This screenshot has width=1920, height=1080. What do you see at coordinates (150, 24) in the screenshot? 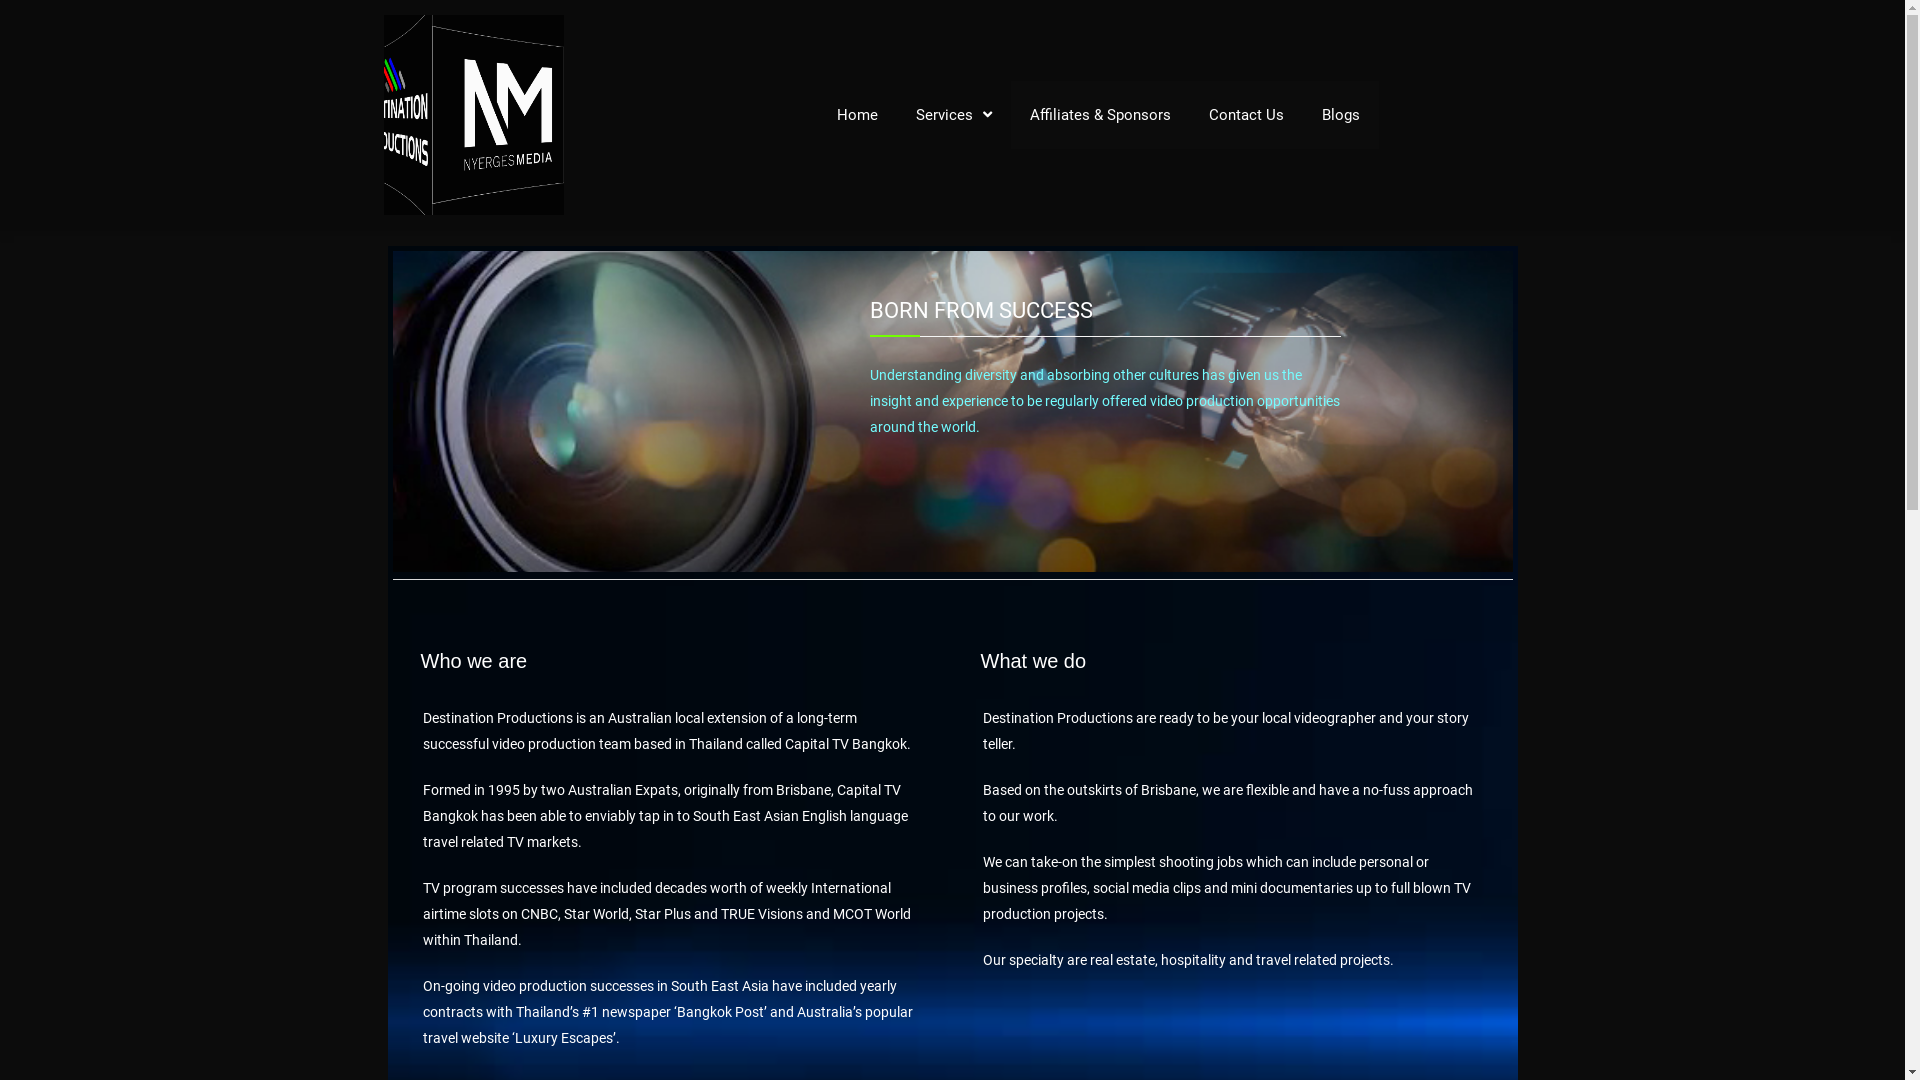
I see `Search` at bounding box center [150, 24].